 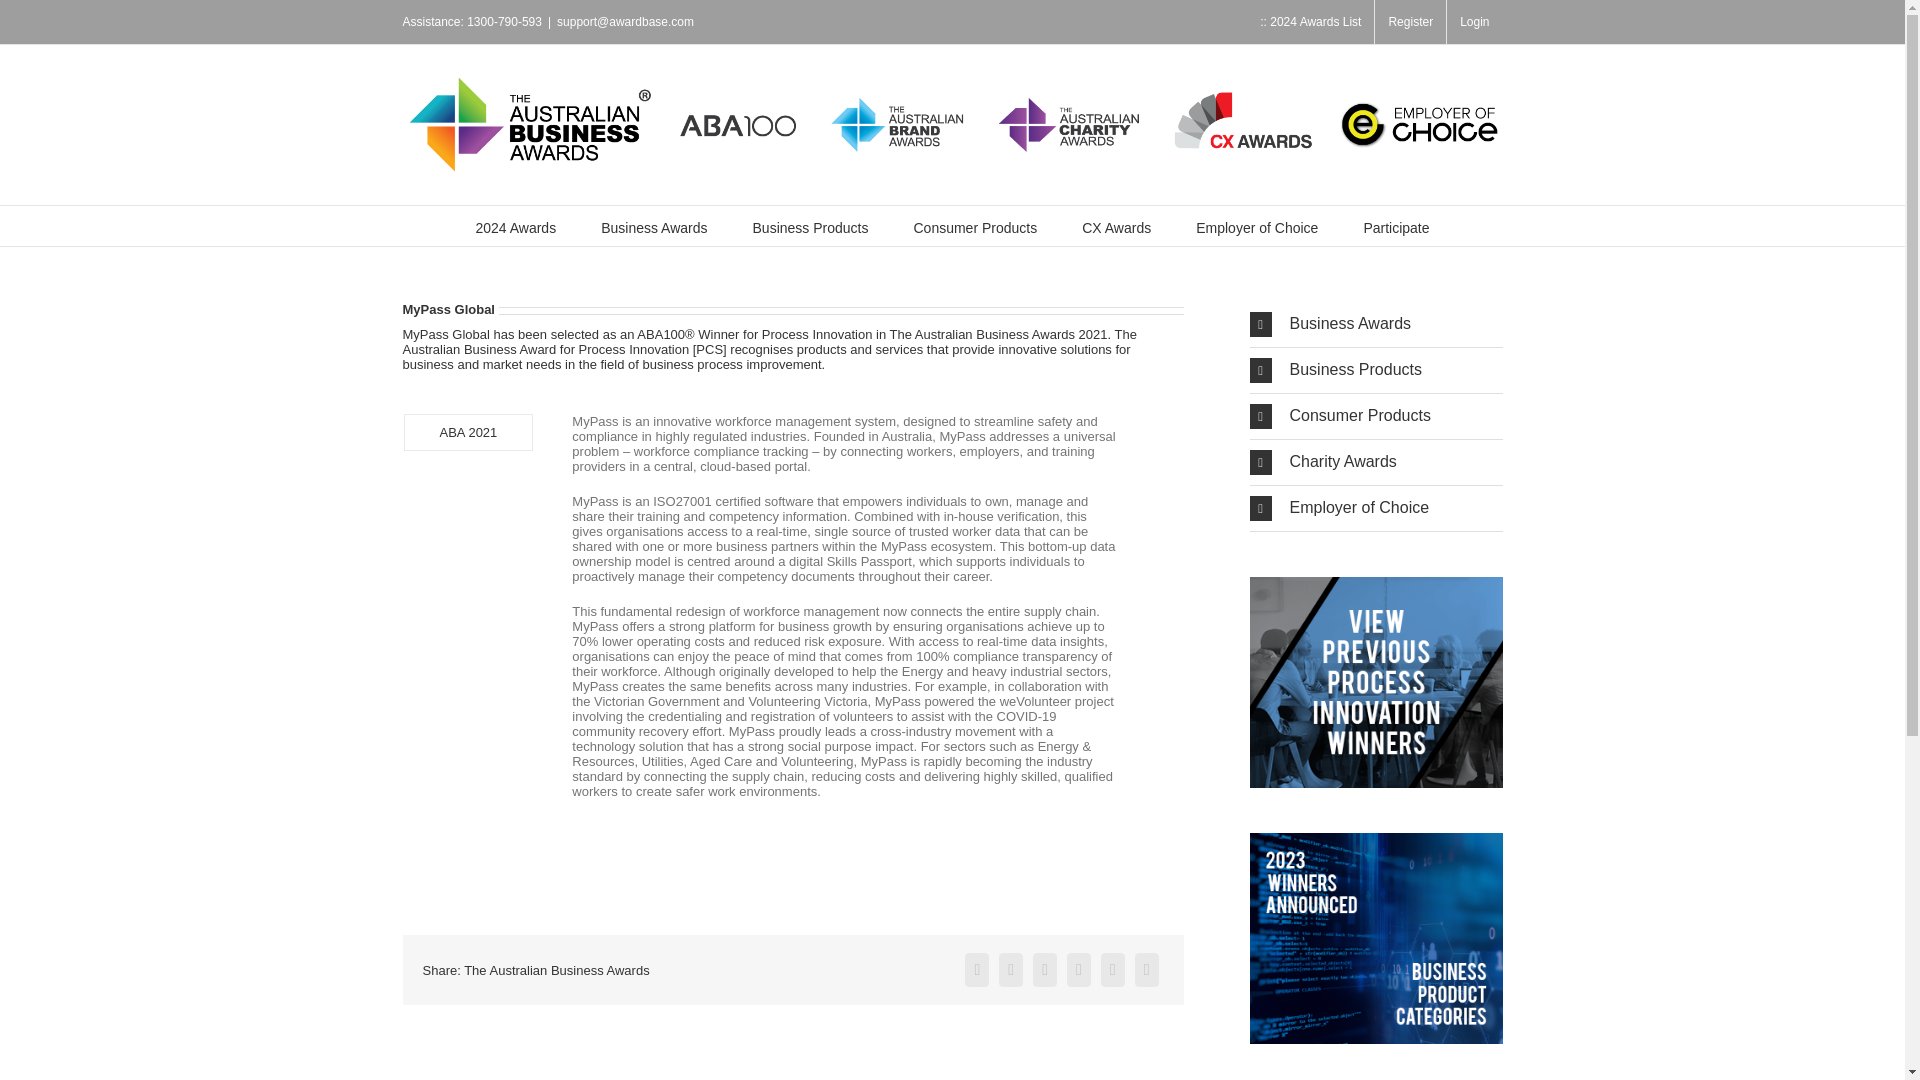 I want to click on :: 2024 Awards List, so click(x=1310, y=22).